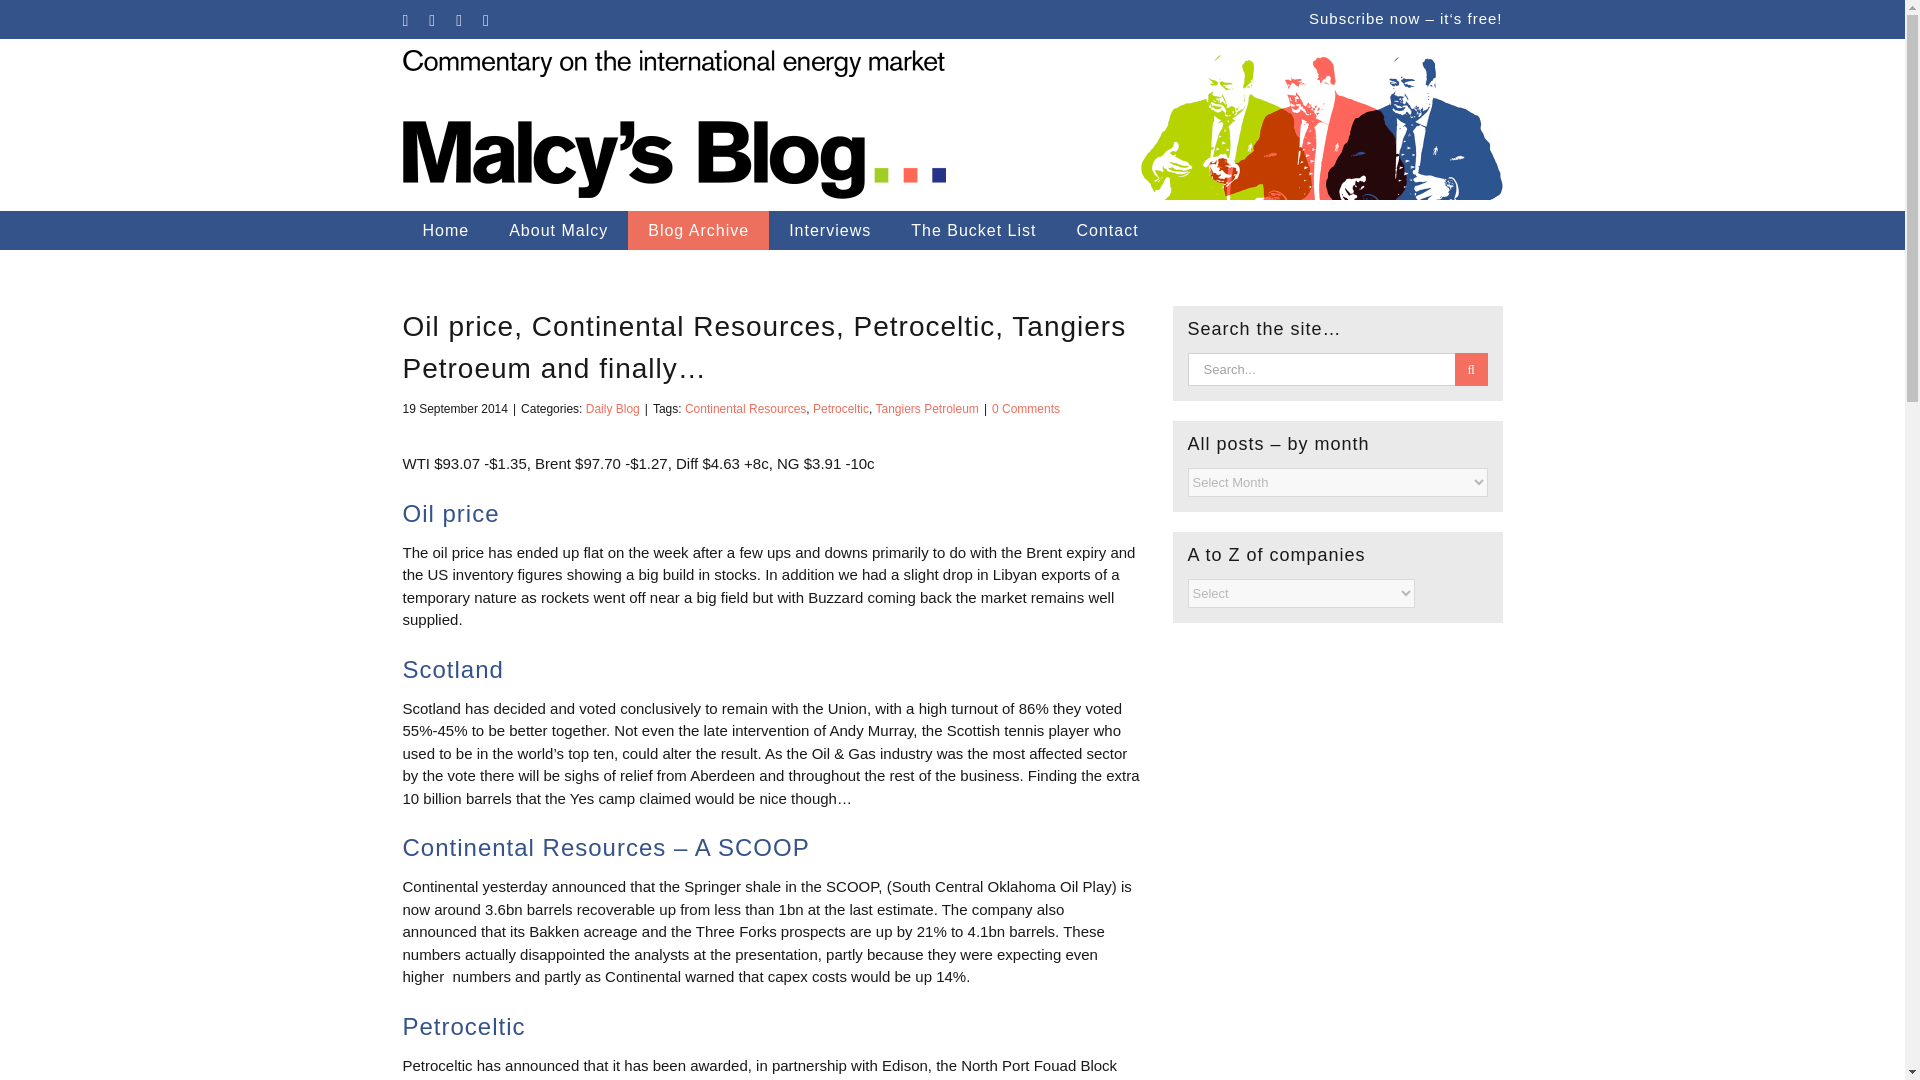 Image resolution: width=1920 pixels, height=1080 pixels. I want to click on X, so click(404, 20).